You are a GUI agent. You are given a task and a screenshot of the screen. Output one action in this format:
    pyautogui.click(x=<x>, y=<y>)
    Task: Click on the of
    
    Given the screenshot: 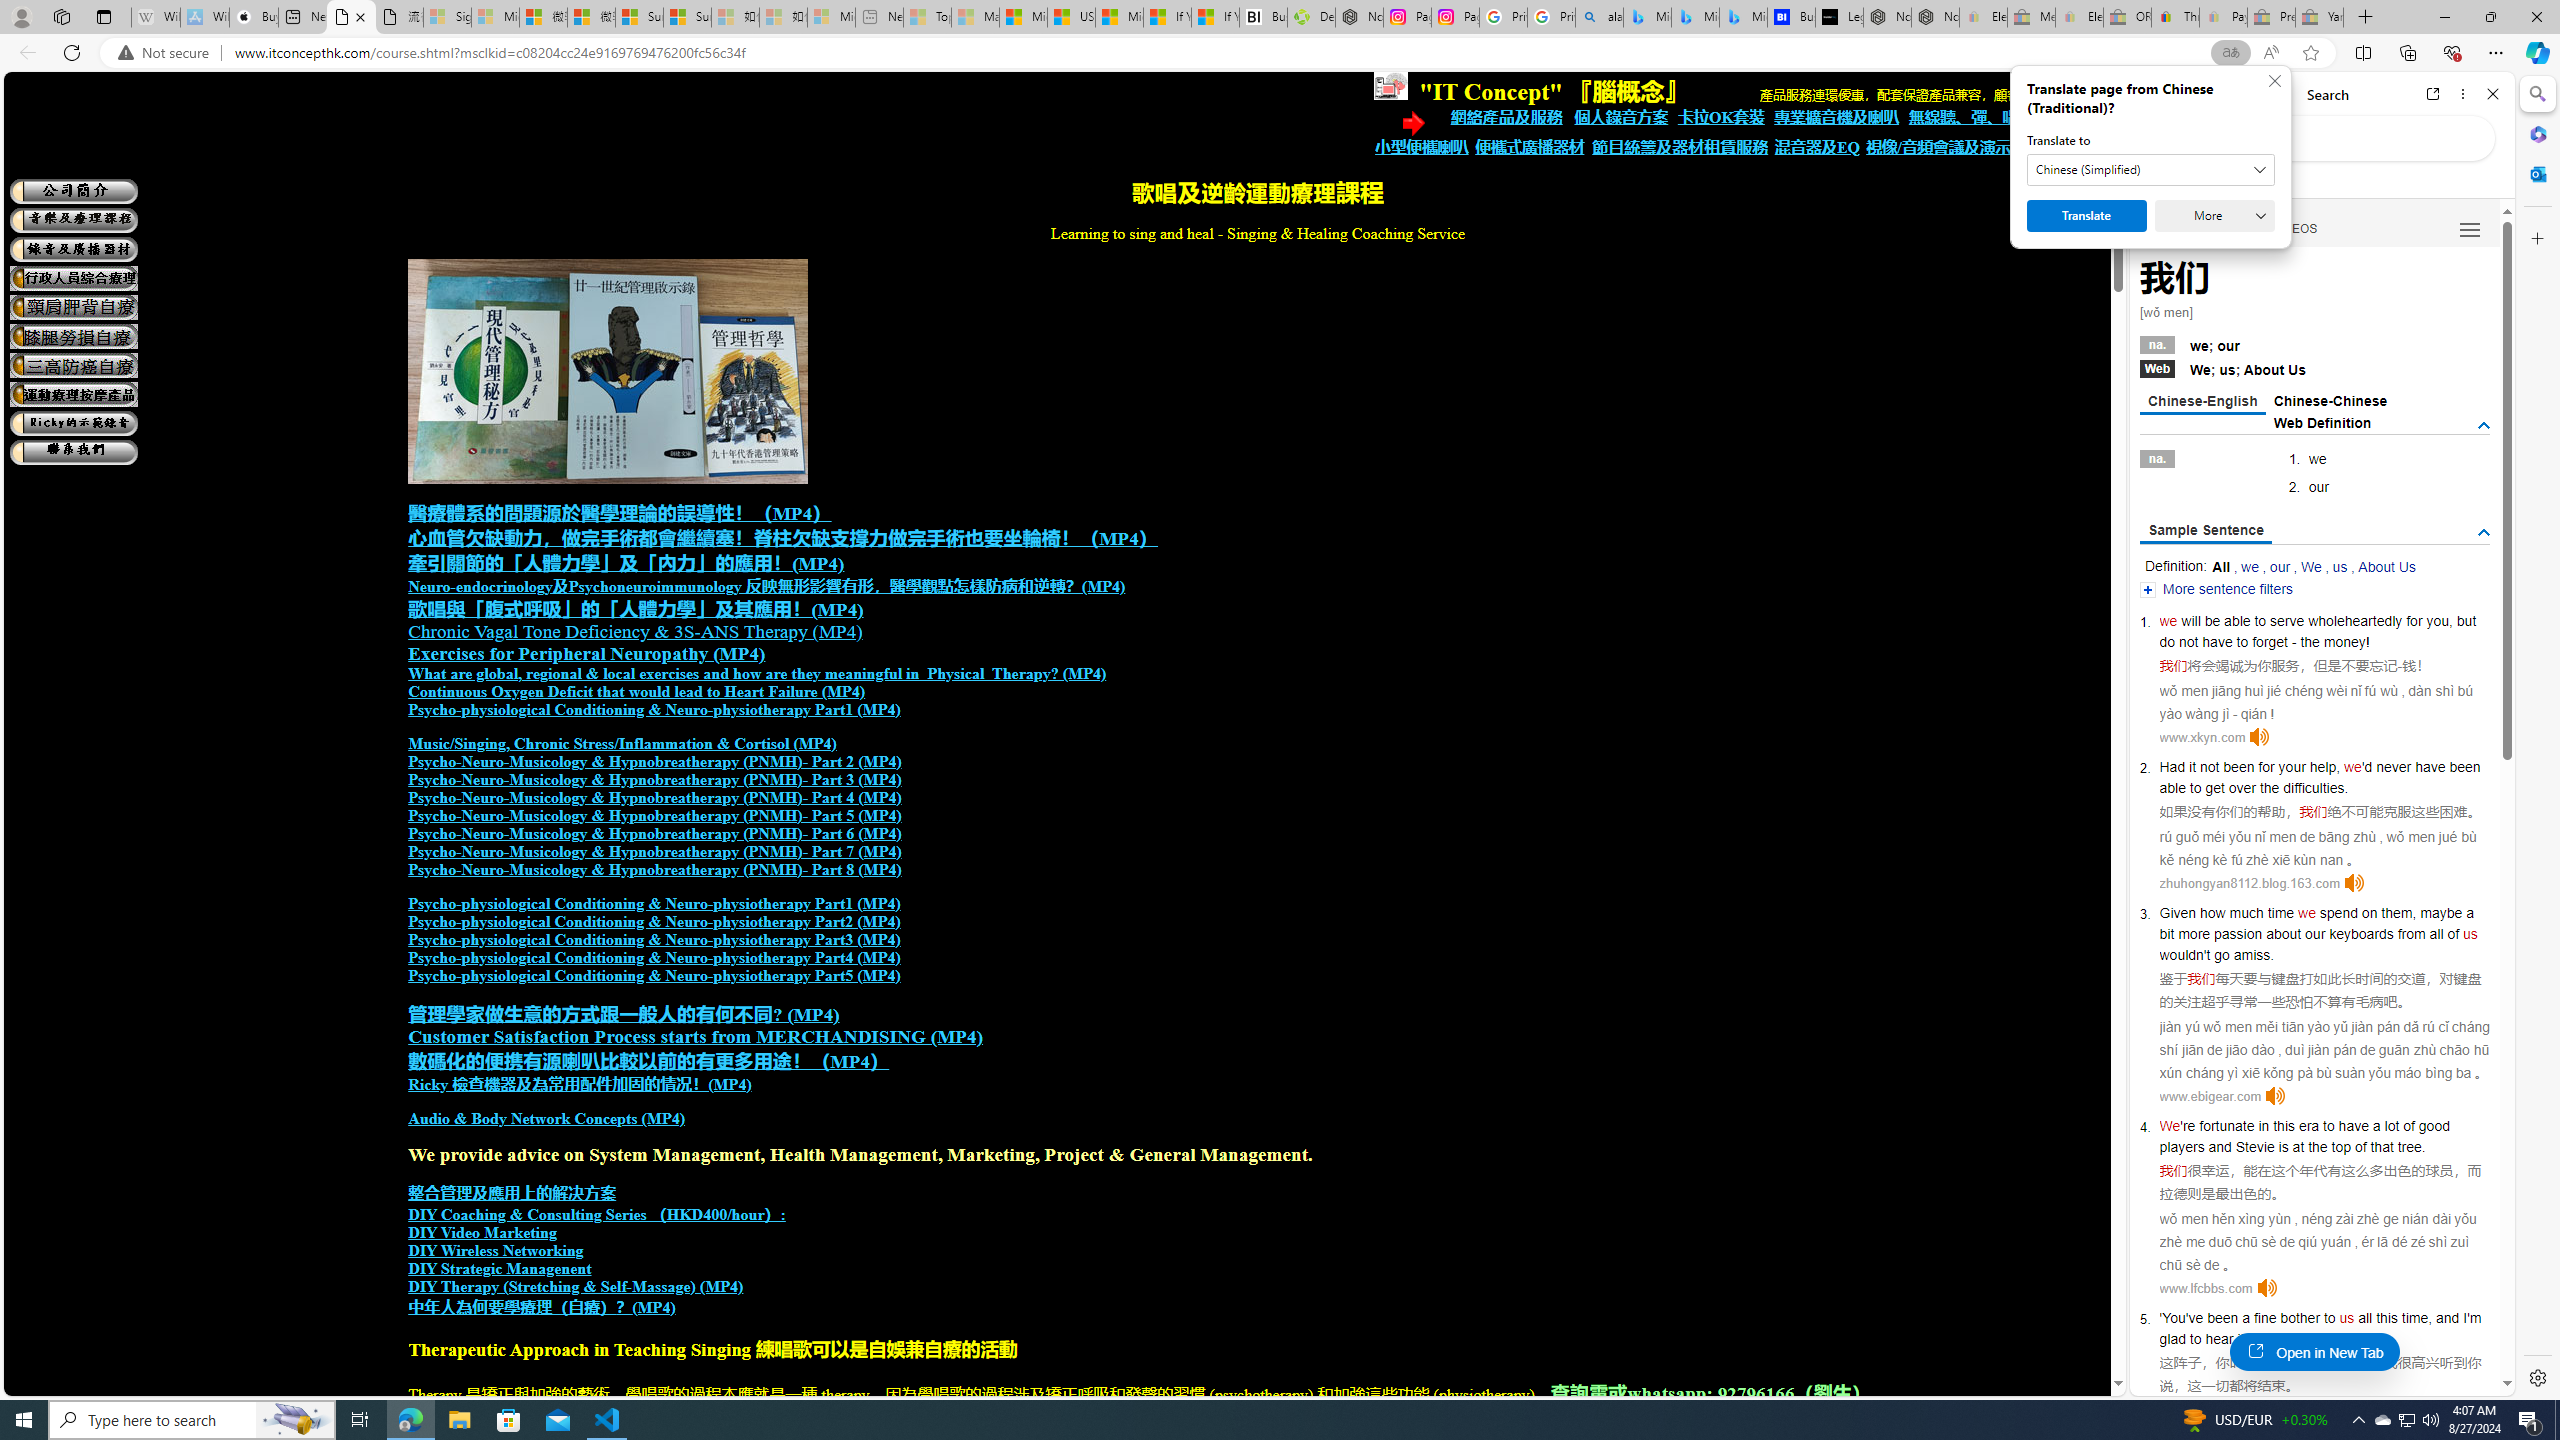 What is the action you would take?
    pyautogui.click(x=2454, y=933)
    